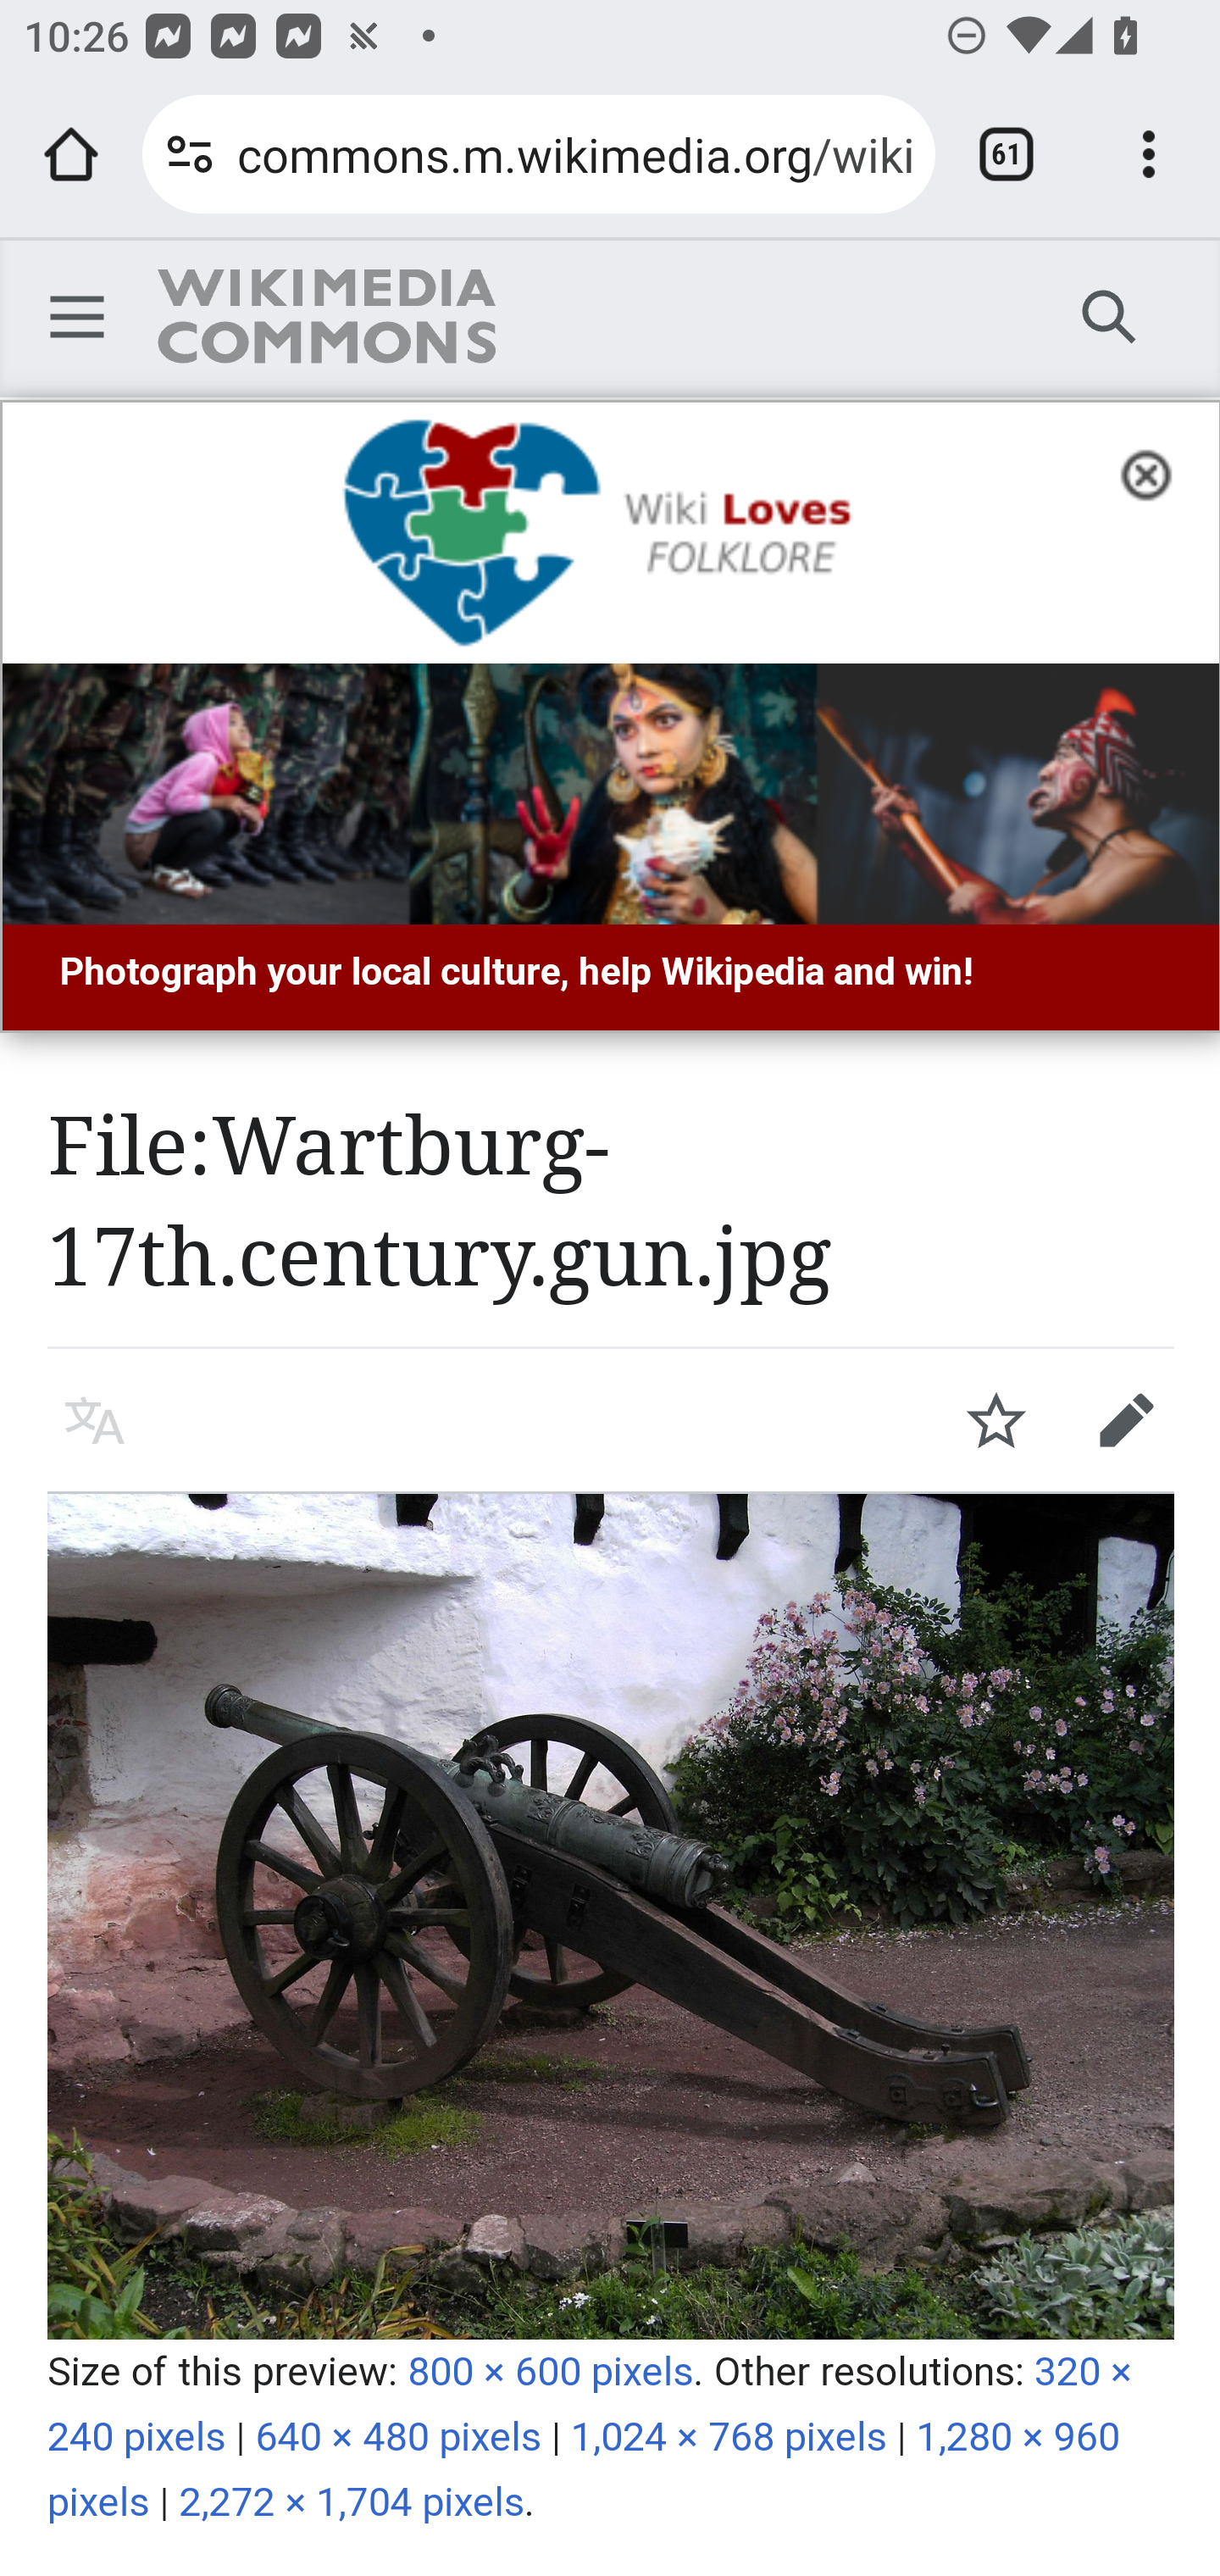 This screenshot has width=1220, height=2576. Describe the element at coordinates (71, 154) in the screenshot. I see `Open the home page` at that location.